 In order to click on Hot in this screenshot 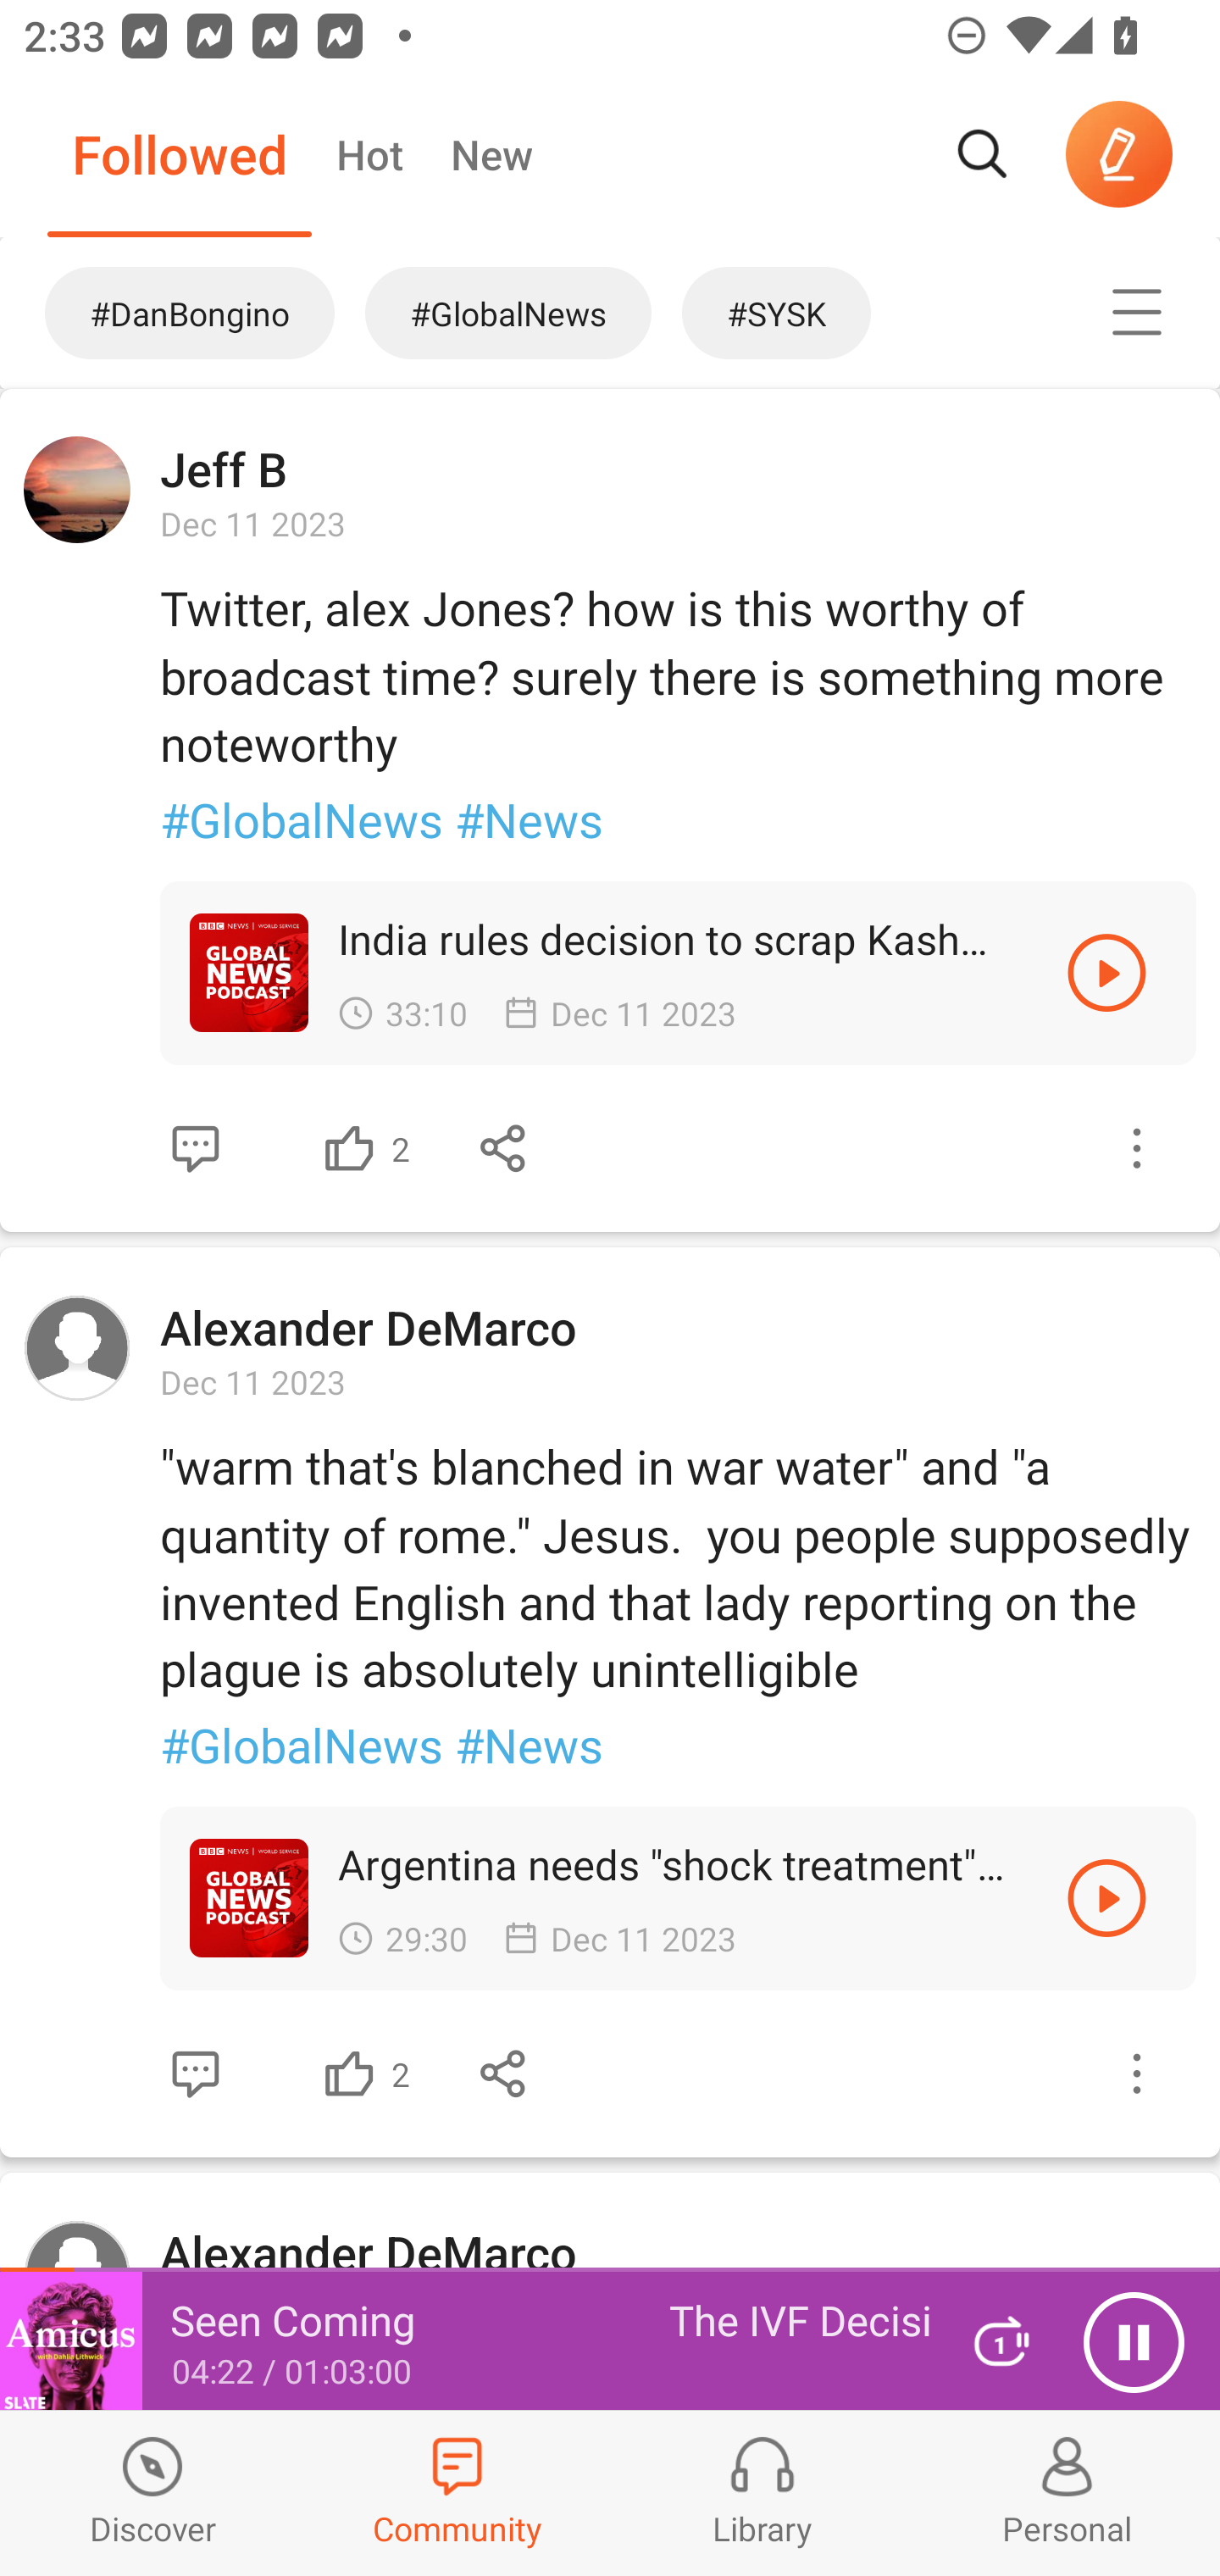, I will do `click(369, 154)`.